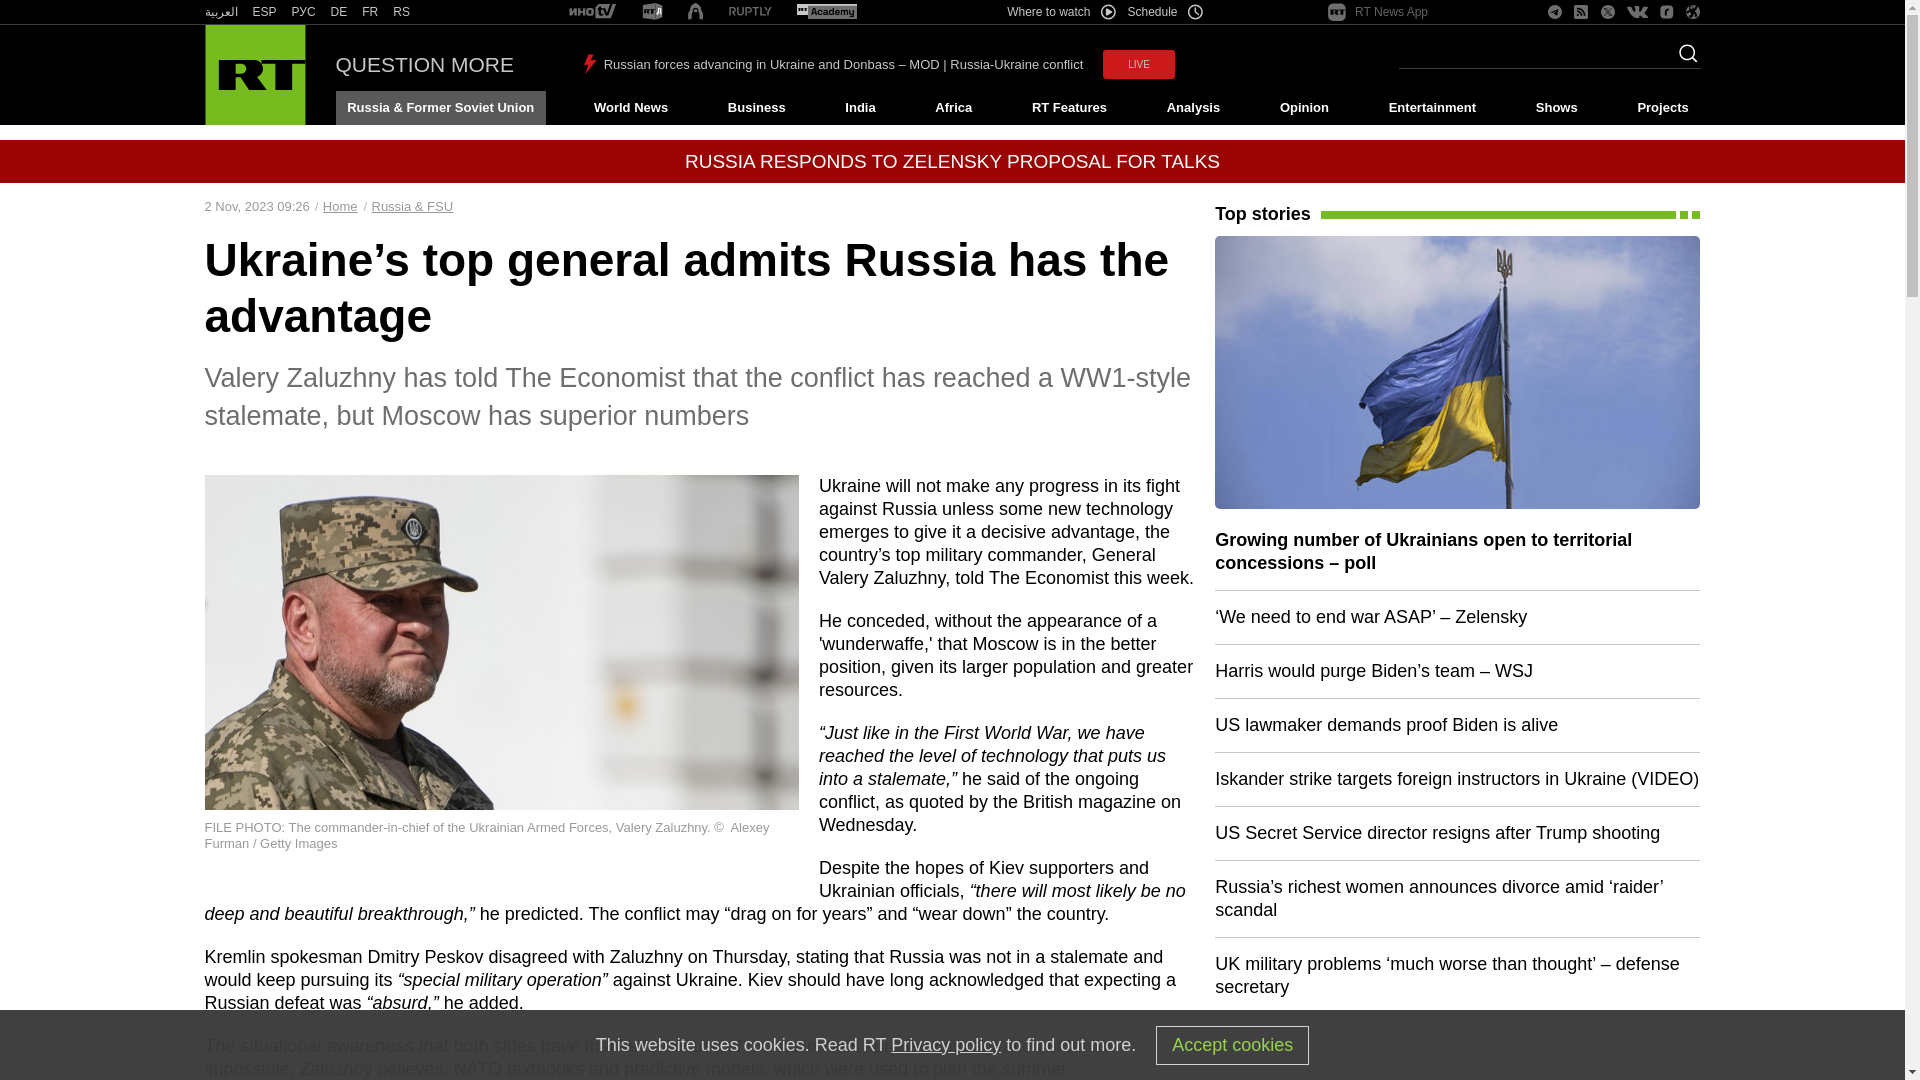 Image resolution: width=1920 pixels, height=1080 pixels. Describe the element at coordinates (860, 108) in the screenshot. I see `India` at that location.